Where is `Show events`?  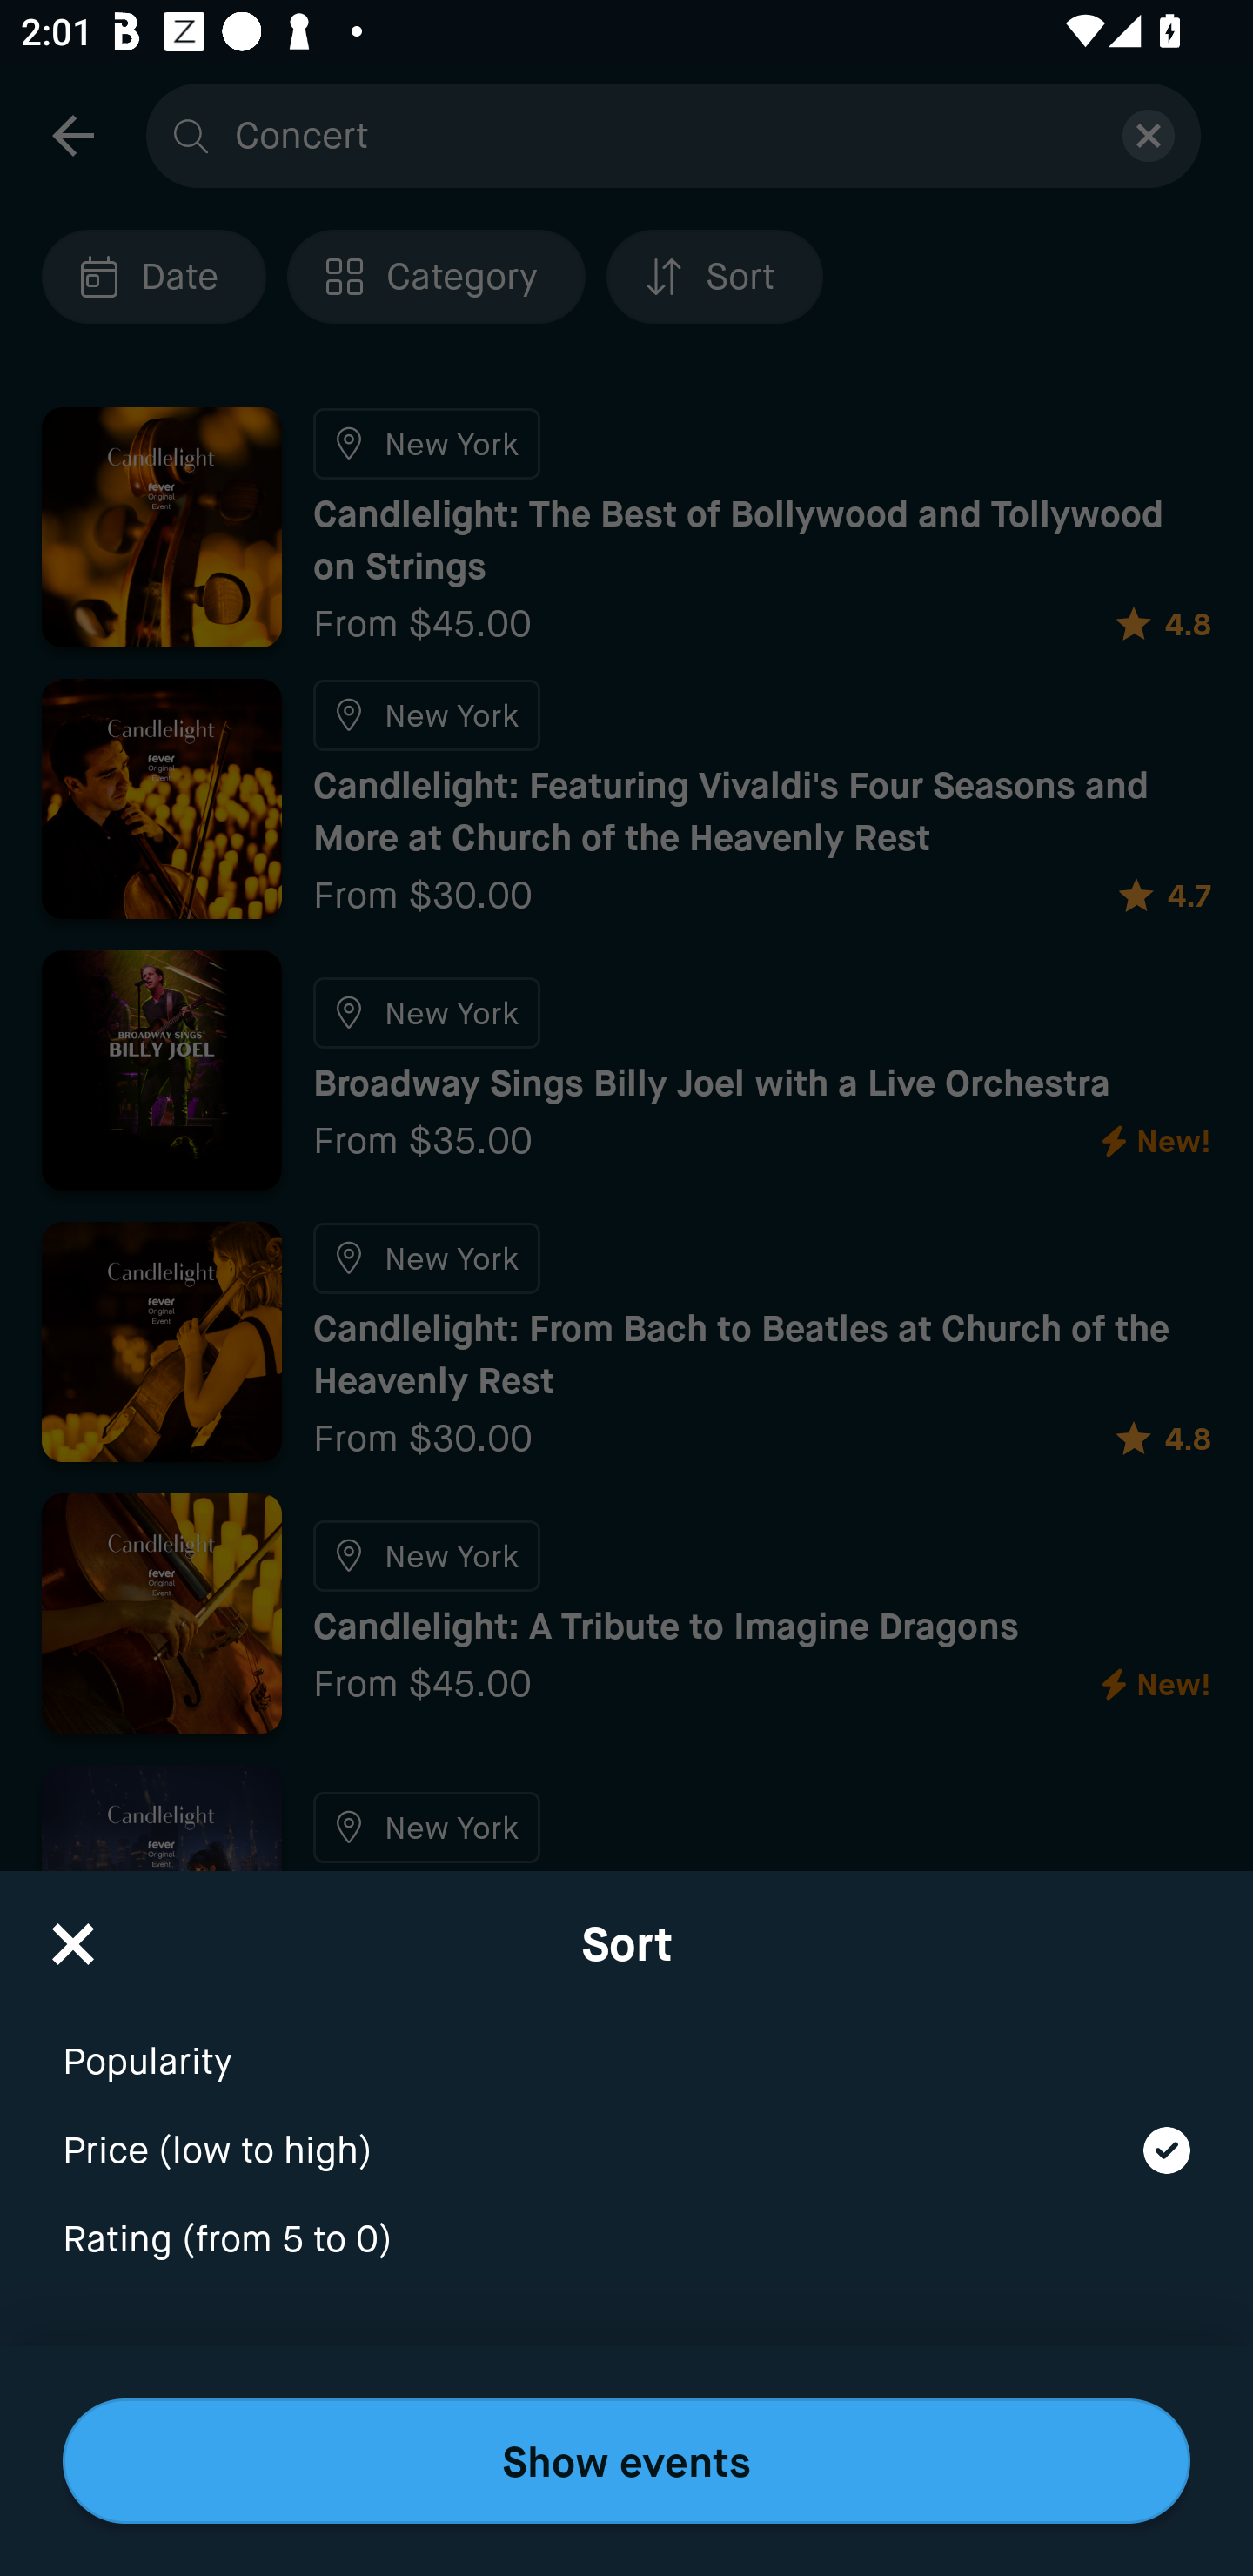
Show events is located at coordinates (626, 2461).